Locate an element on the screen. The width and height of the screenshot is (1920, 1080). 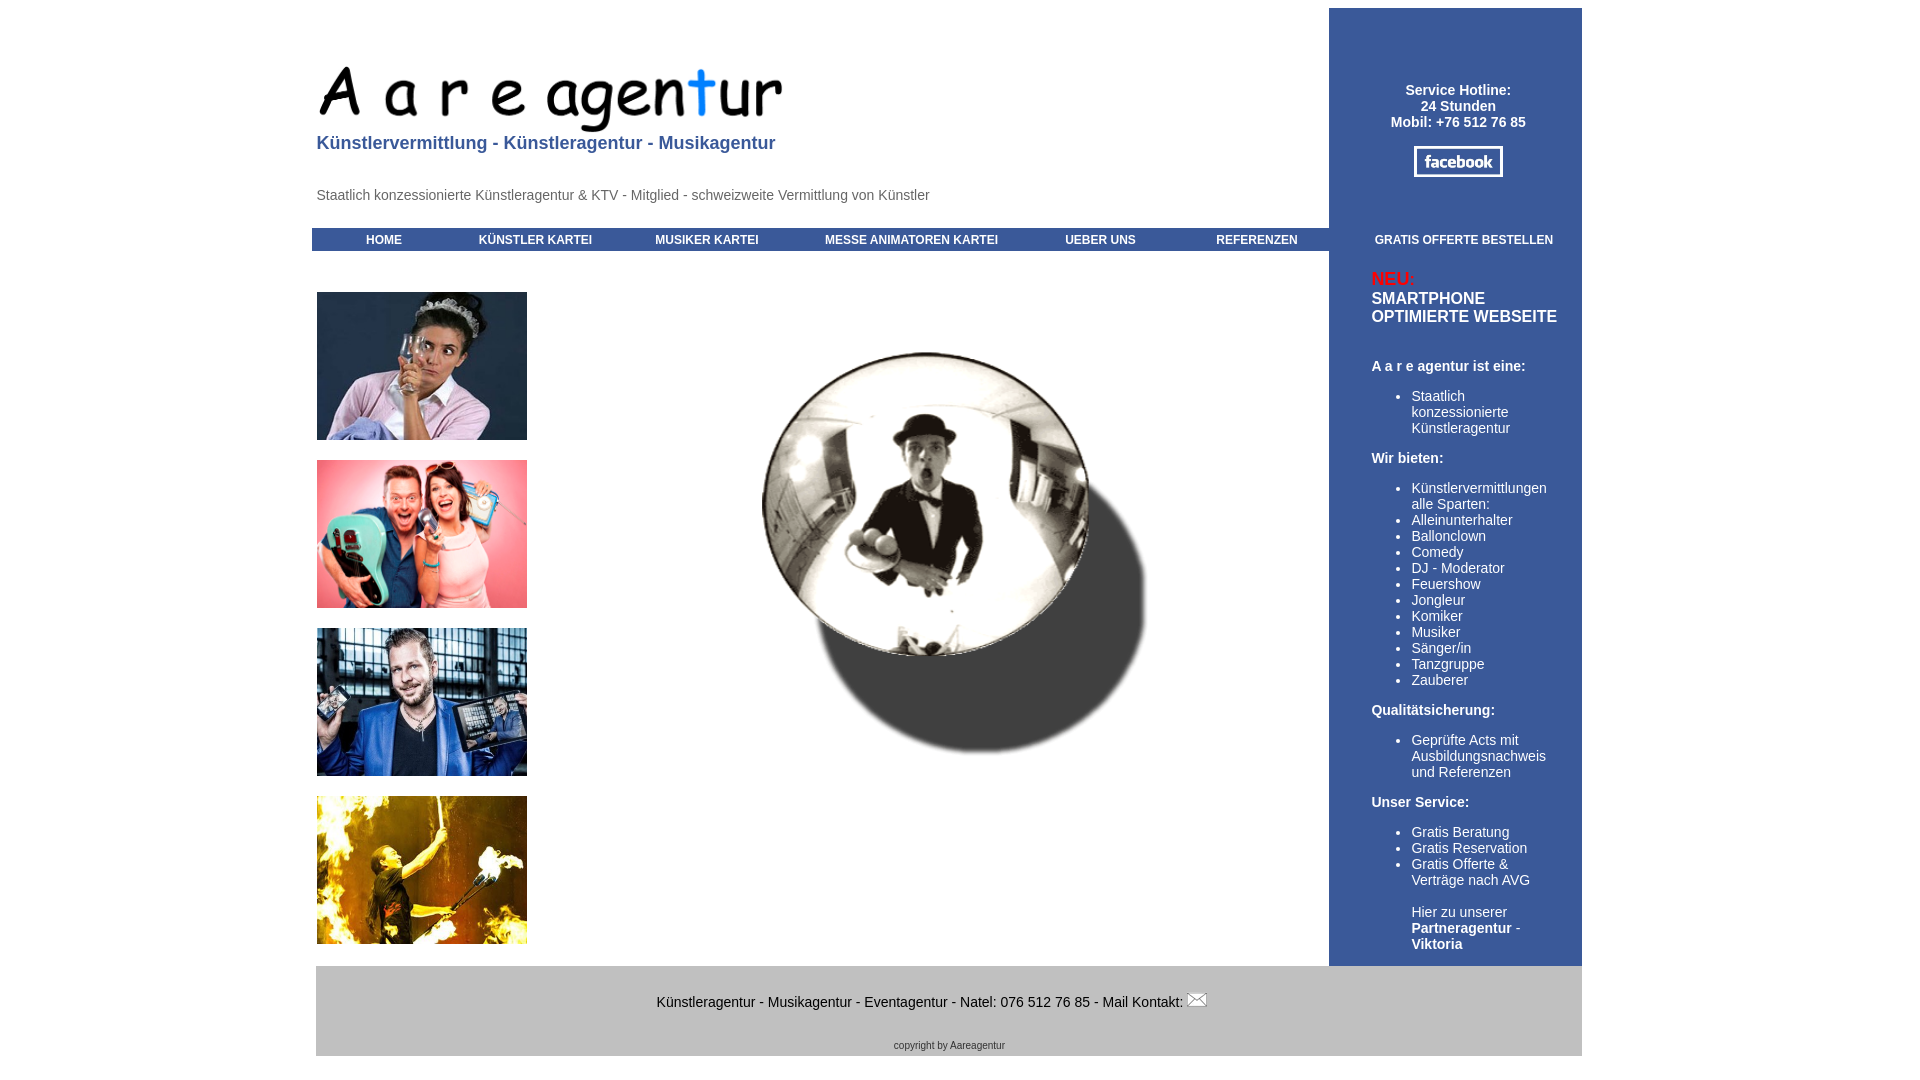
GRATIS OFFERTE BESTELLEN is located at coordinates (1464, 240).